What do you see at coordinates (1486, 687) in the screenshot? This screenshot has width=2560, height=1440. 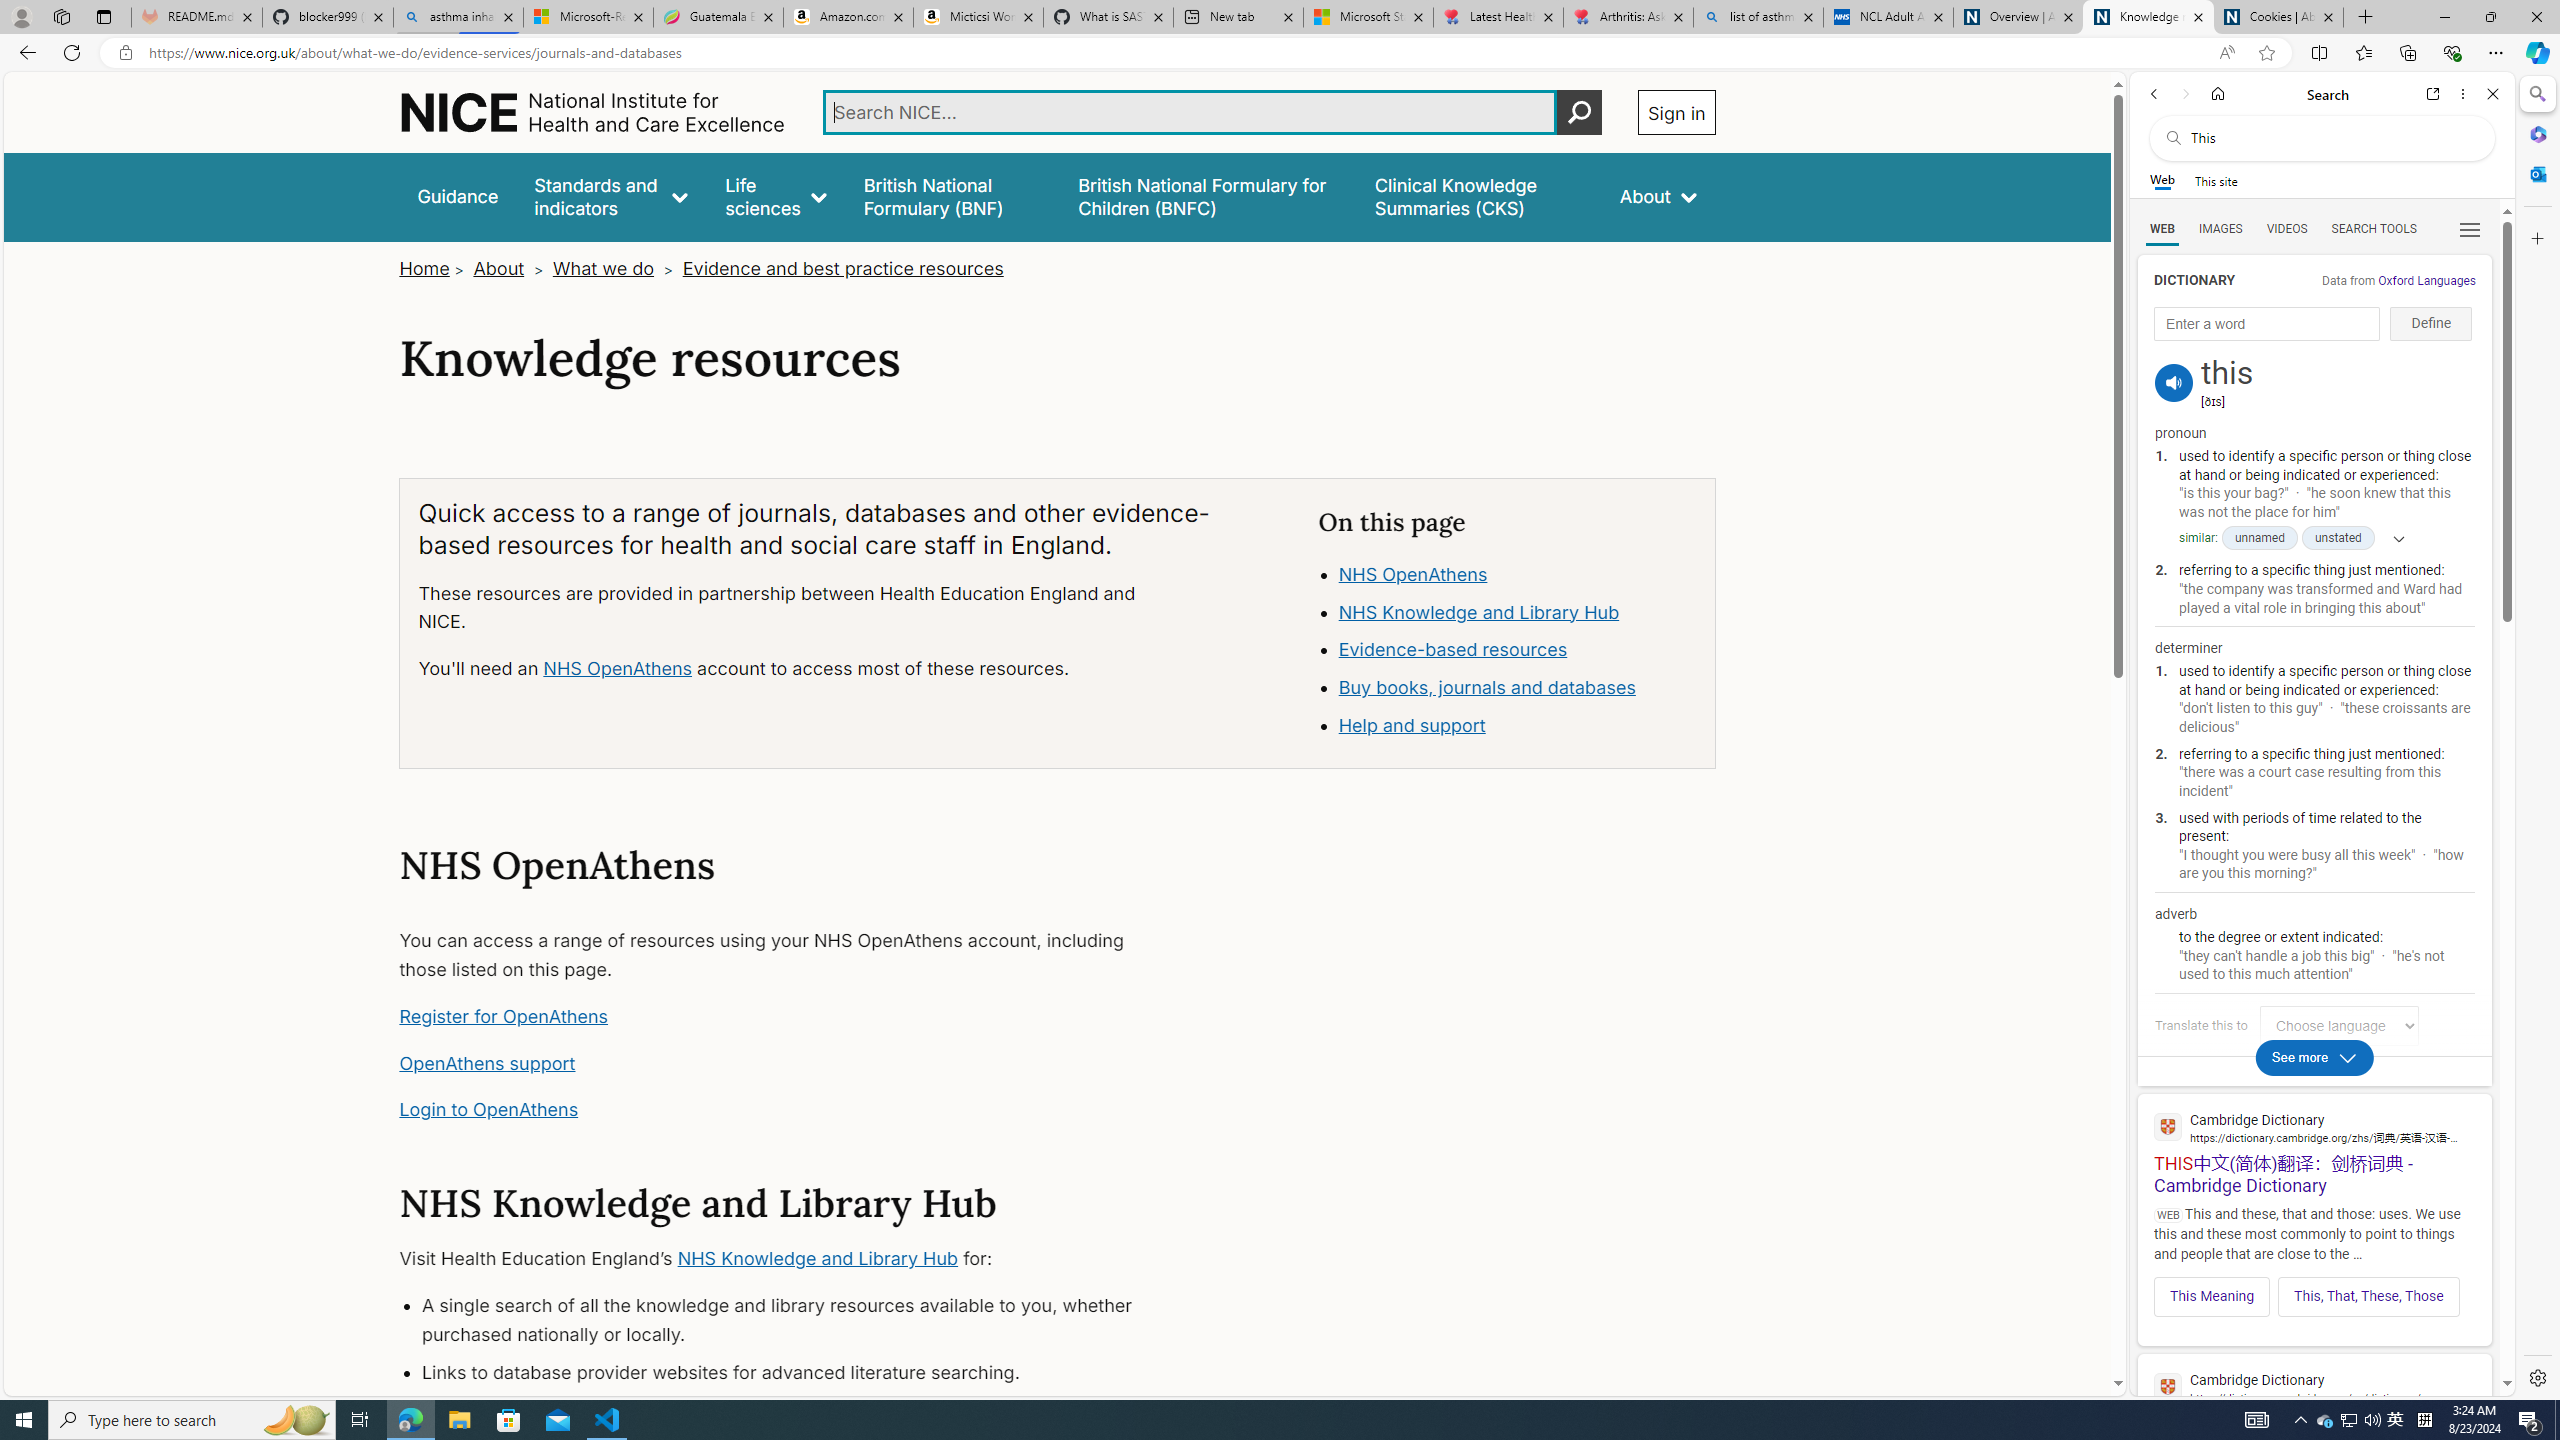 I see `Buy books, journals and databases` at bounding box center [1486, 687].